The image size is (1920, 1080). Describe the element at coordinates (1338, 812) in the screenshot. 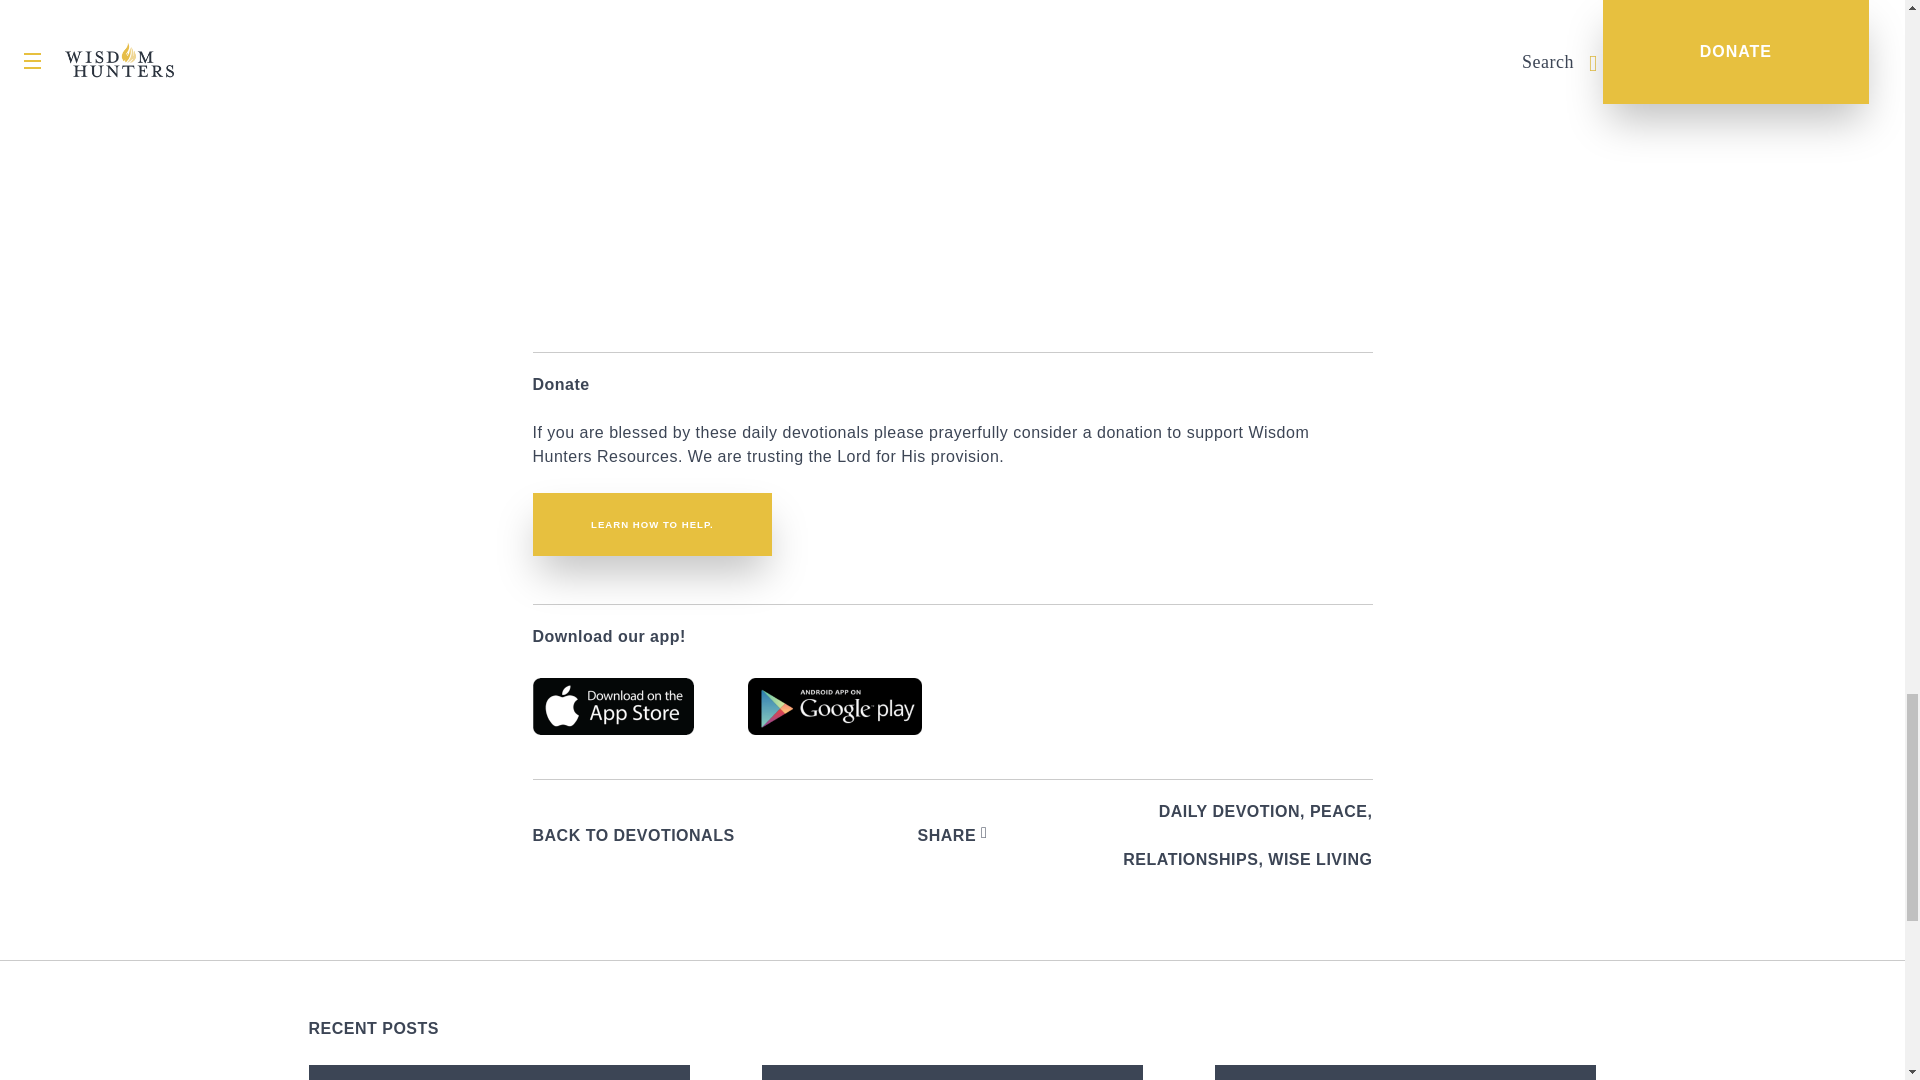

I see `PEACE` at that location.